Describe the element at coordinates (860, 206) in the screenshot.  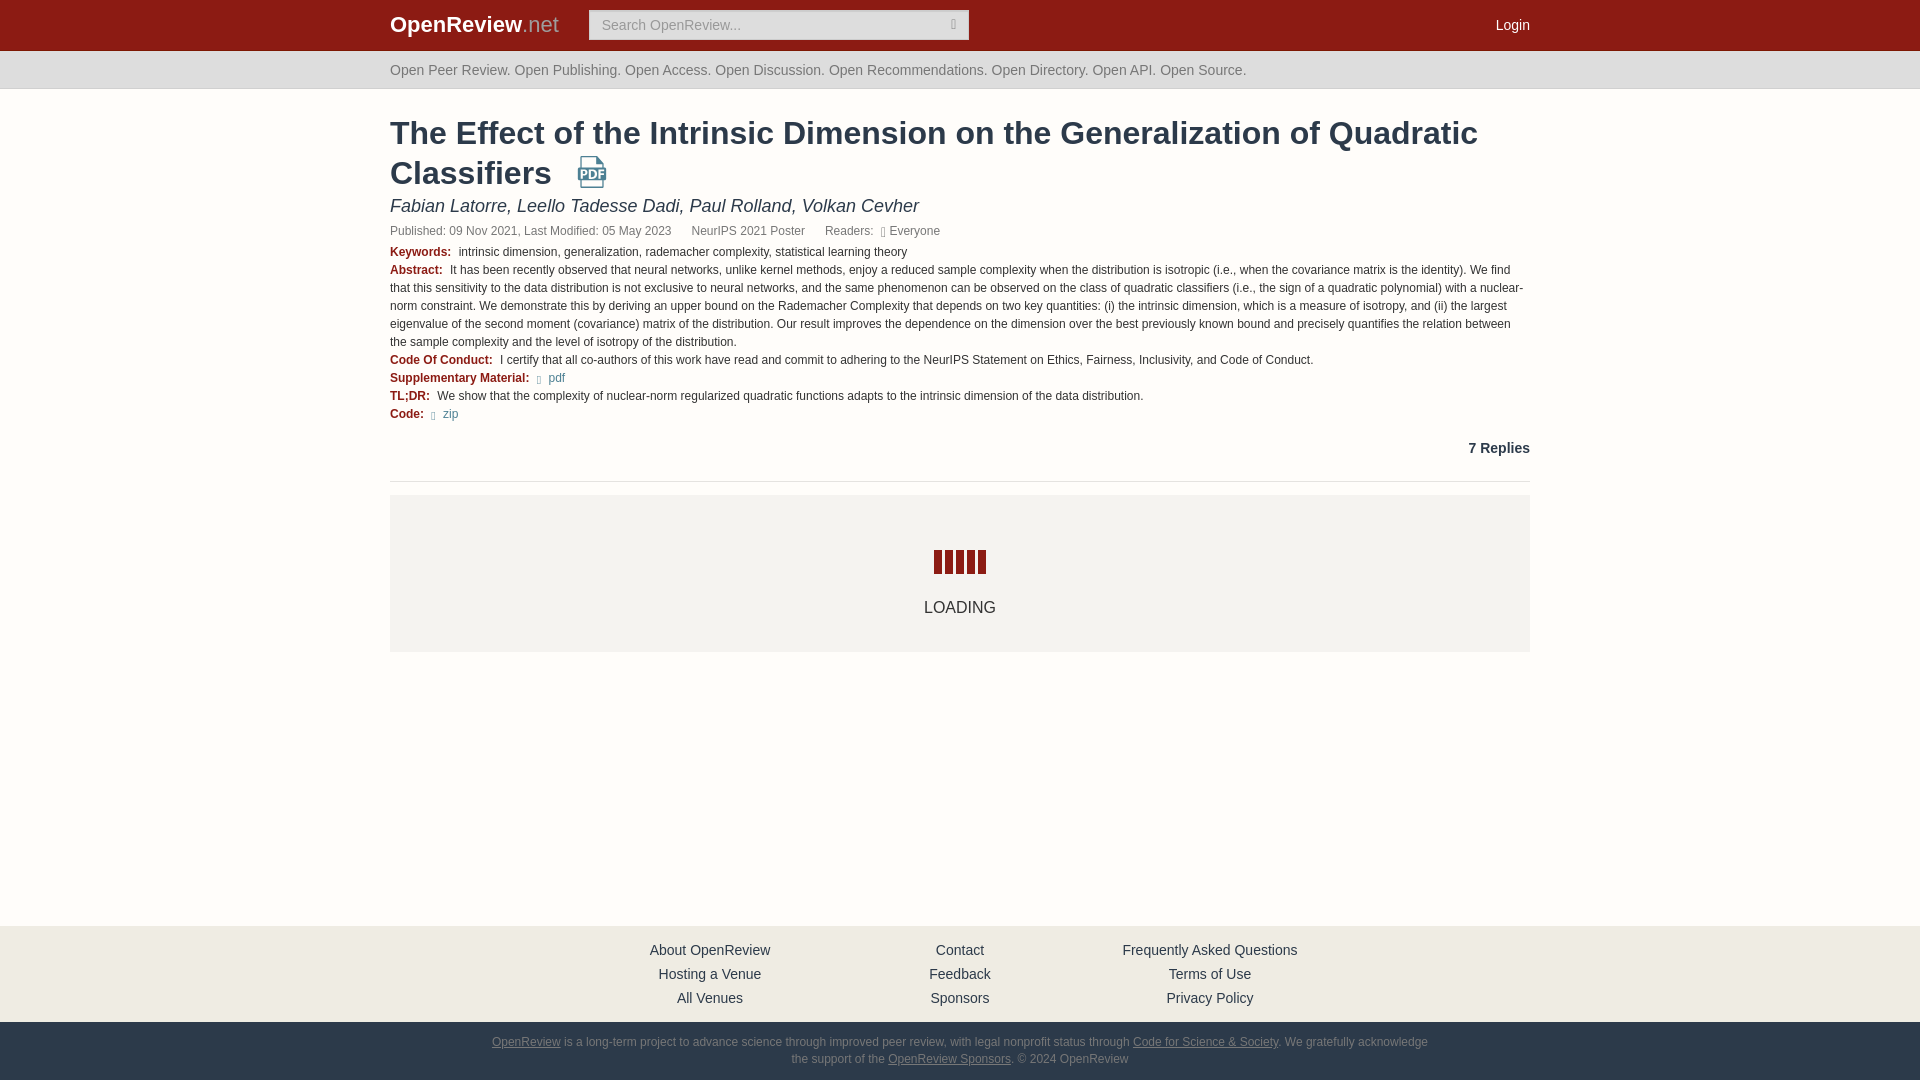
I see `Volkan Cevher` at that location.